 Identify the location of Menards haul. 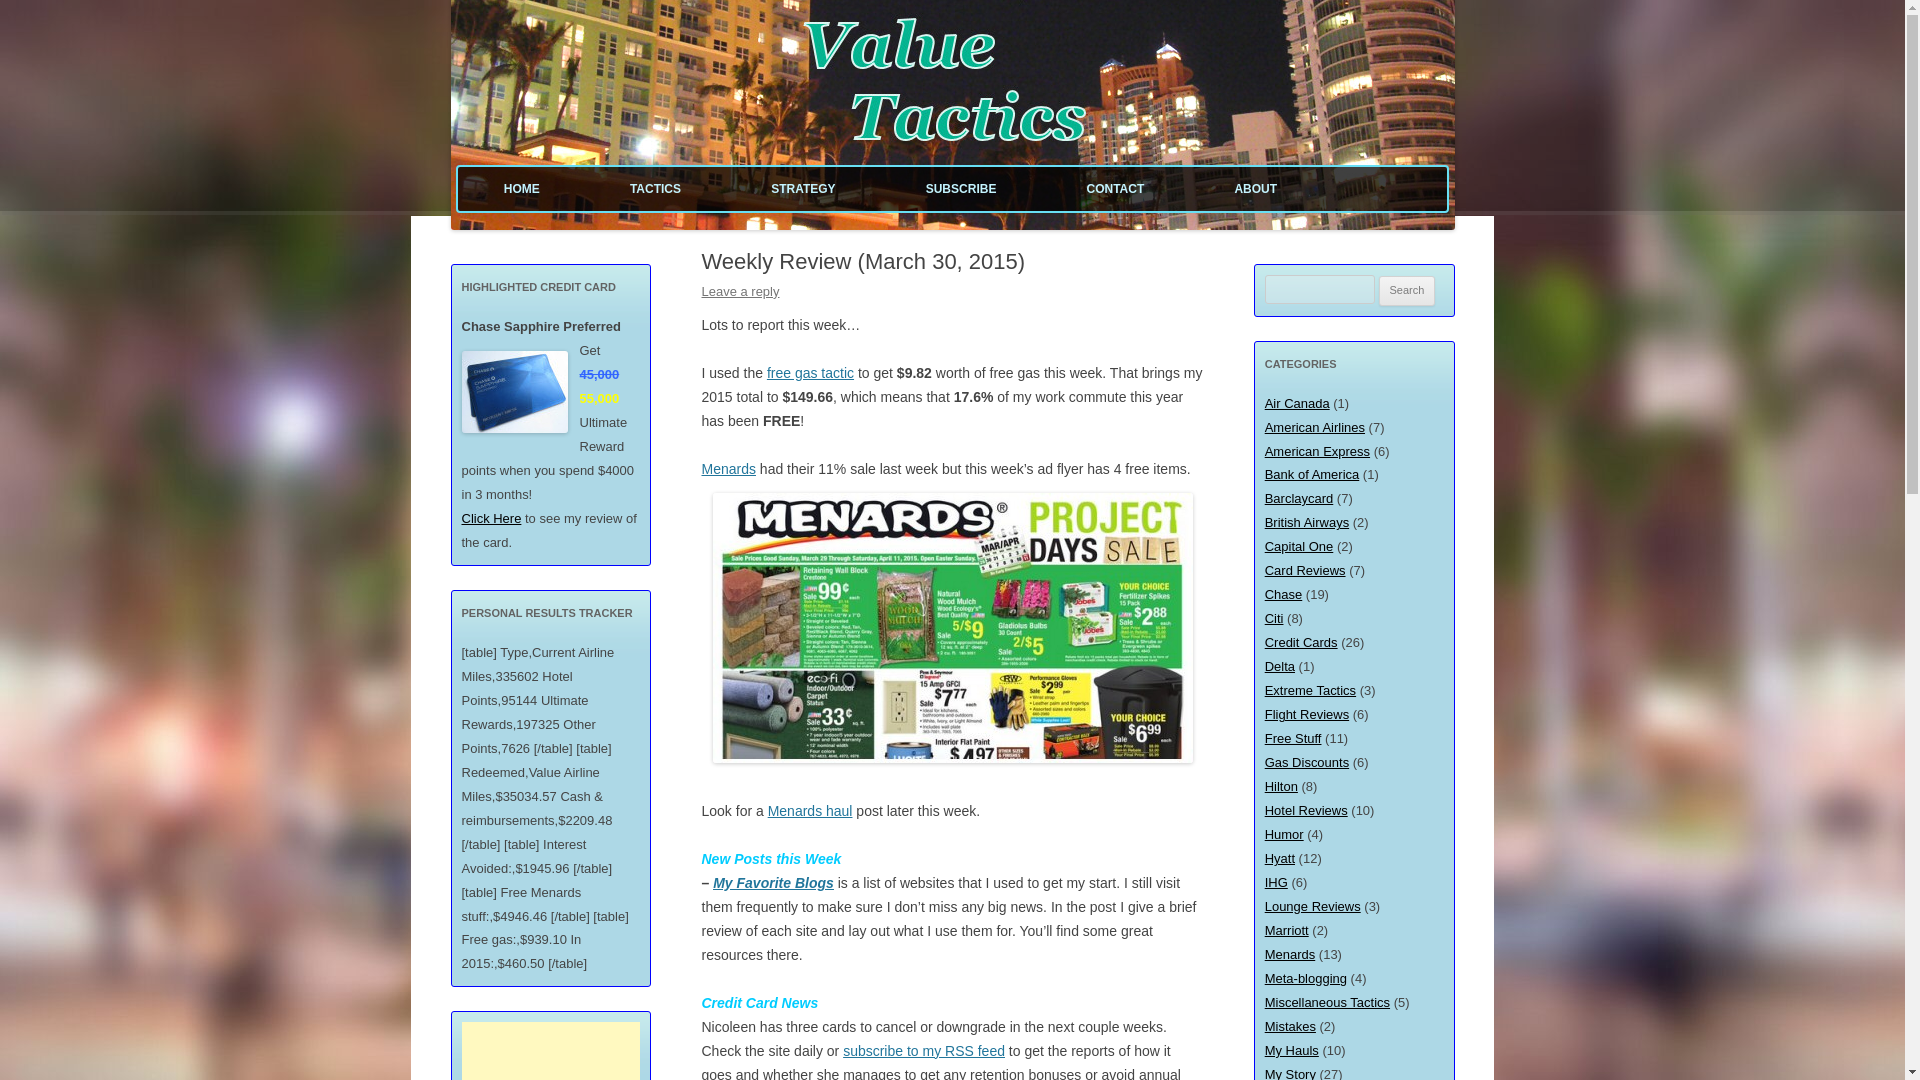
(810, 810).